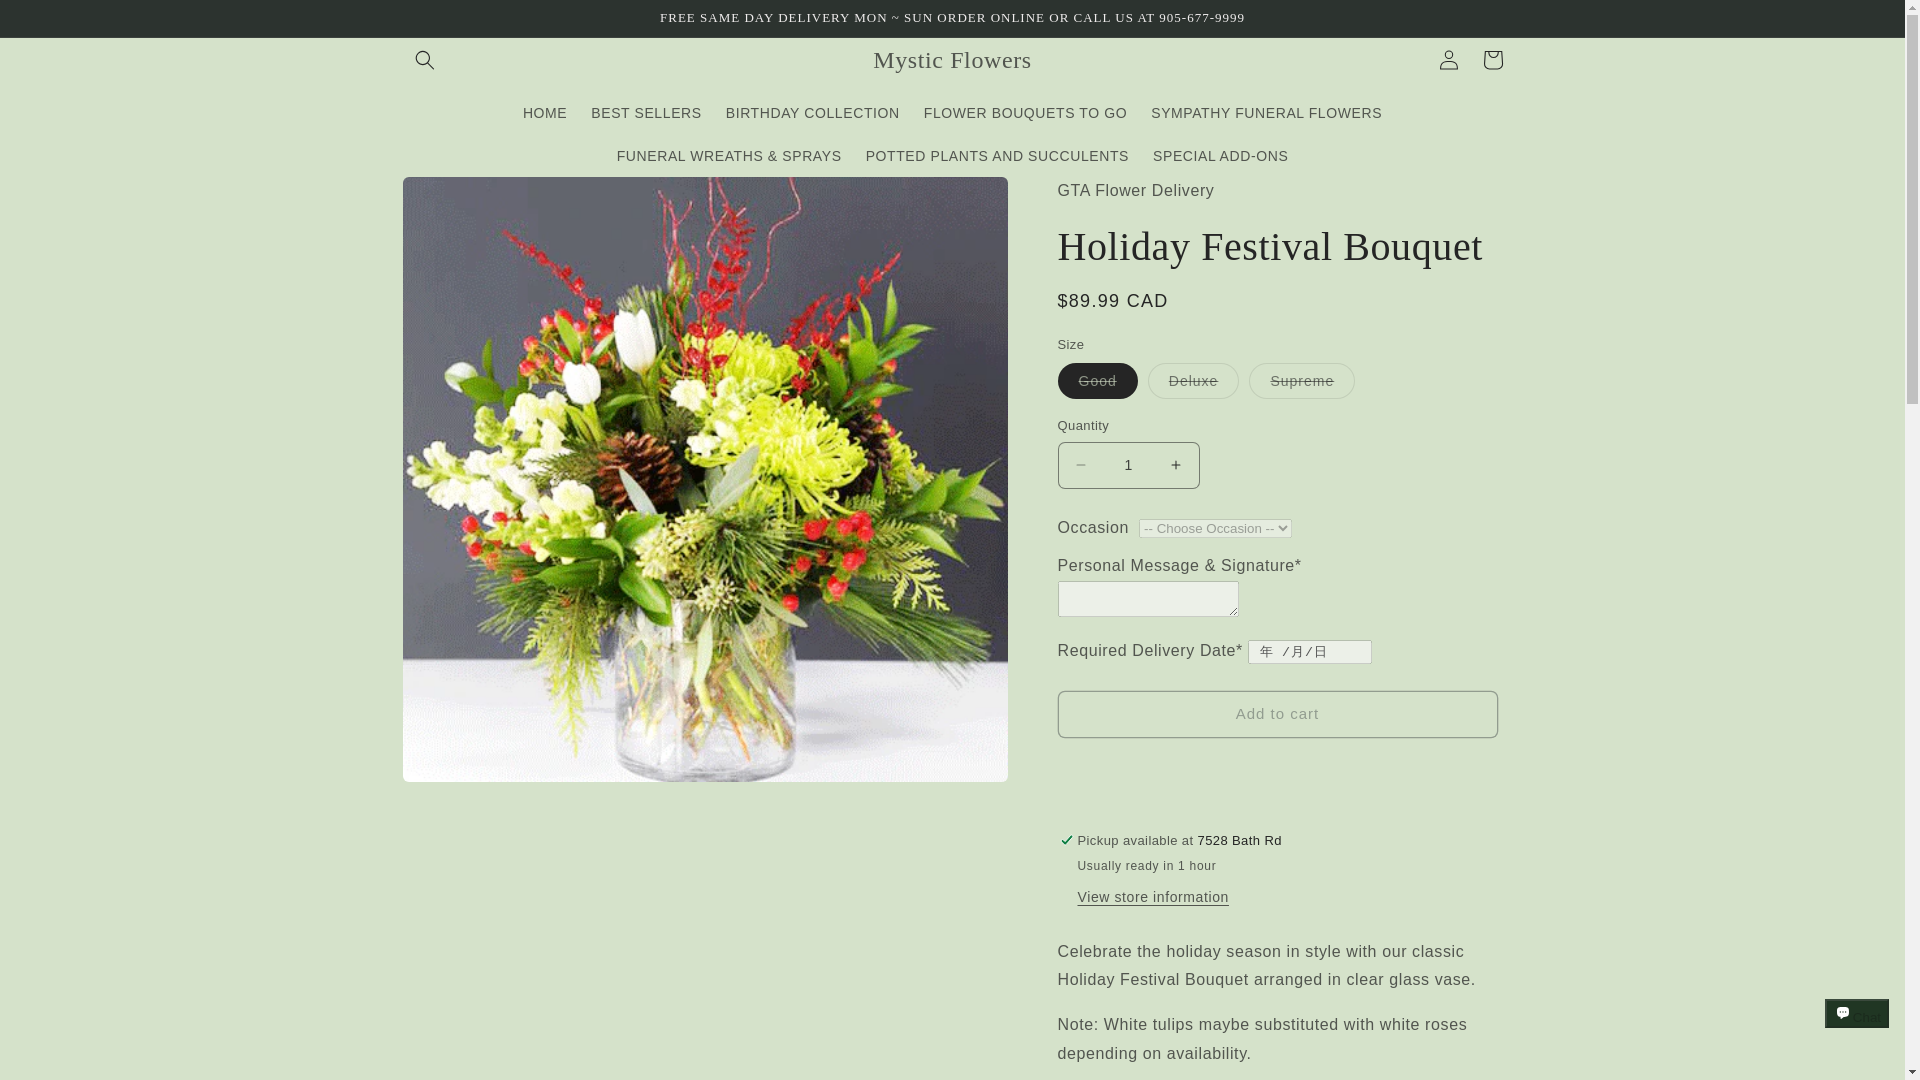 The image size is (1920, 1080). What do you see at coordinates (813, 112) in the screenshot?
I see `BIRTHDAY COLLECTION` at bounding box center [813, 112].